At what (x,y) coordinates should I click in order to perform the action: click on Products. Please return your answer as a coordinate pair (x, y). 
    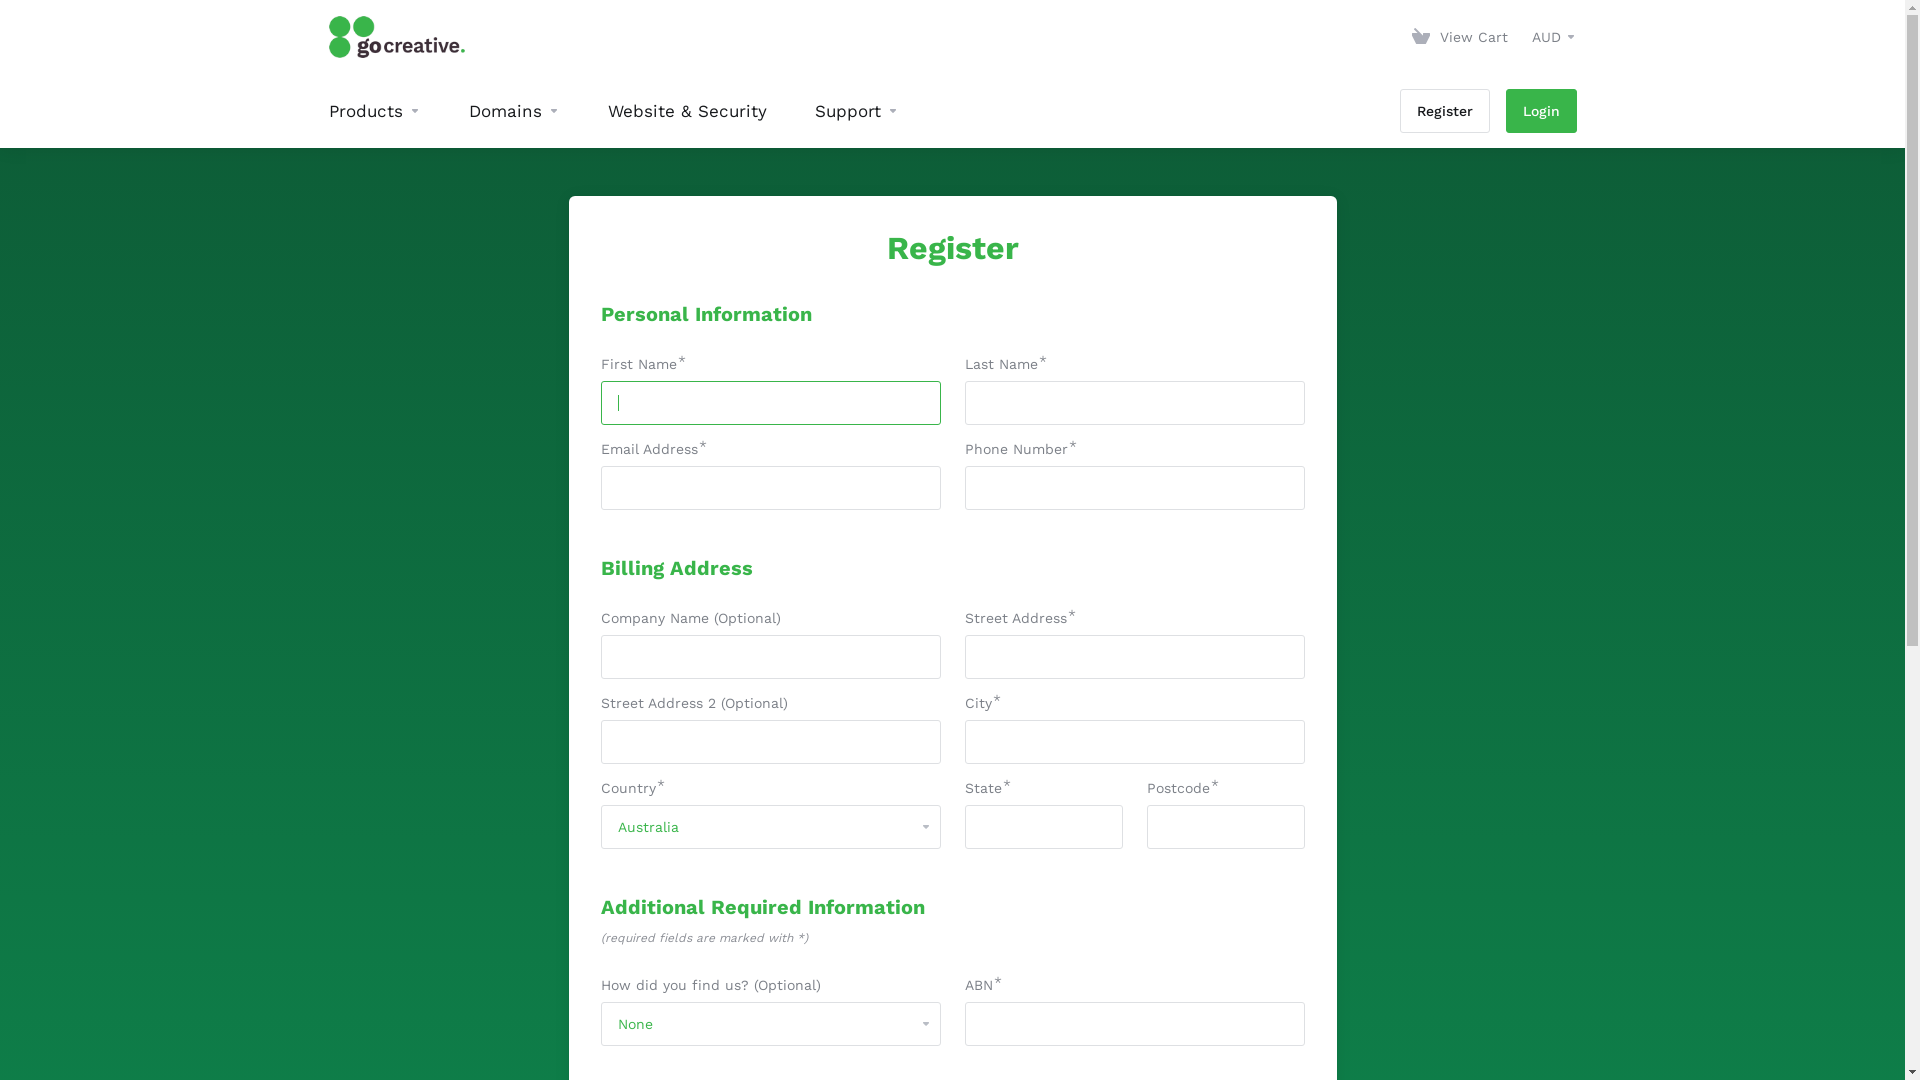
    Looking at the image, I should click on (374, 111).